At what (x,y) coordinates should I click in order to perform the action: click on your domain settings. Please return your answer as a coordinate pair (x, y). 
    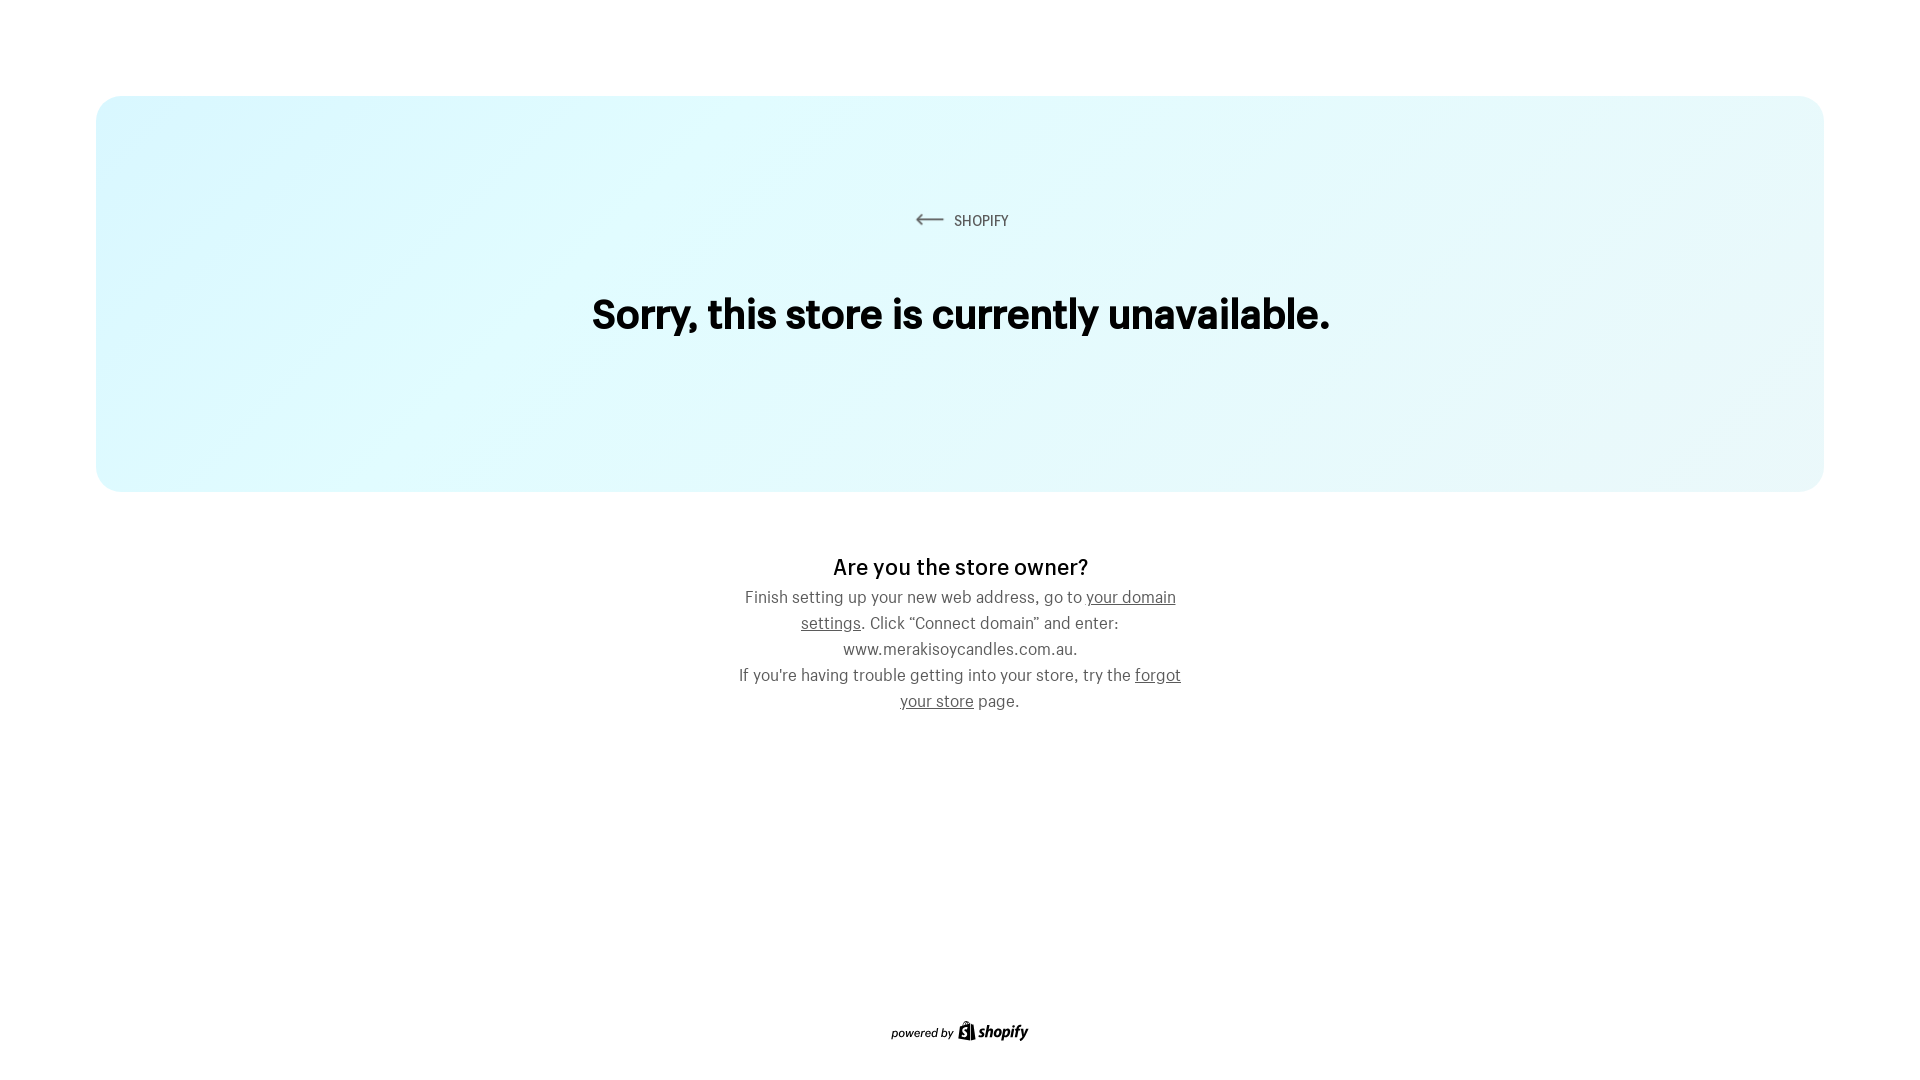
    Looking at the image, I should click on (988, 607).